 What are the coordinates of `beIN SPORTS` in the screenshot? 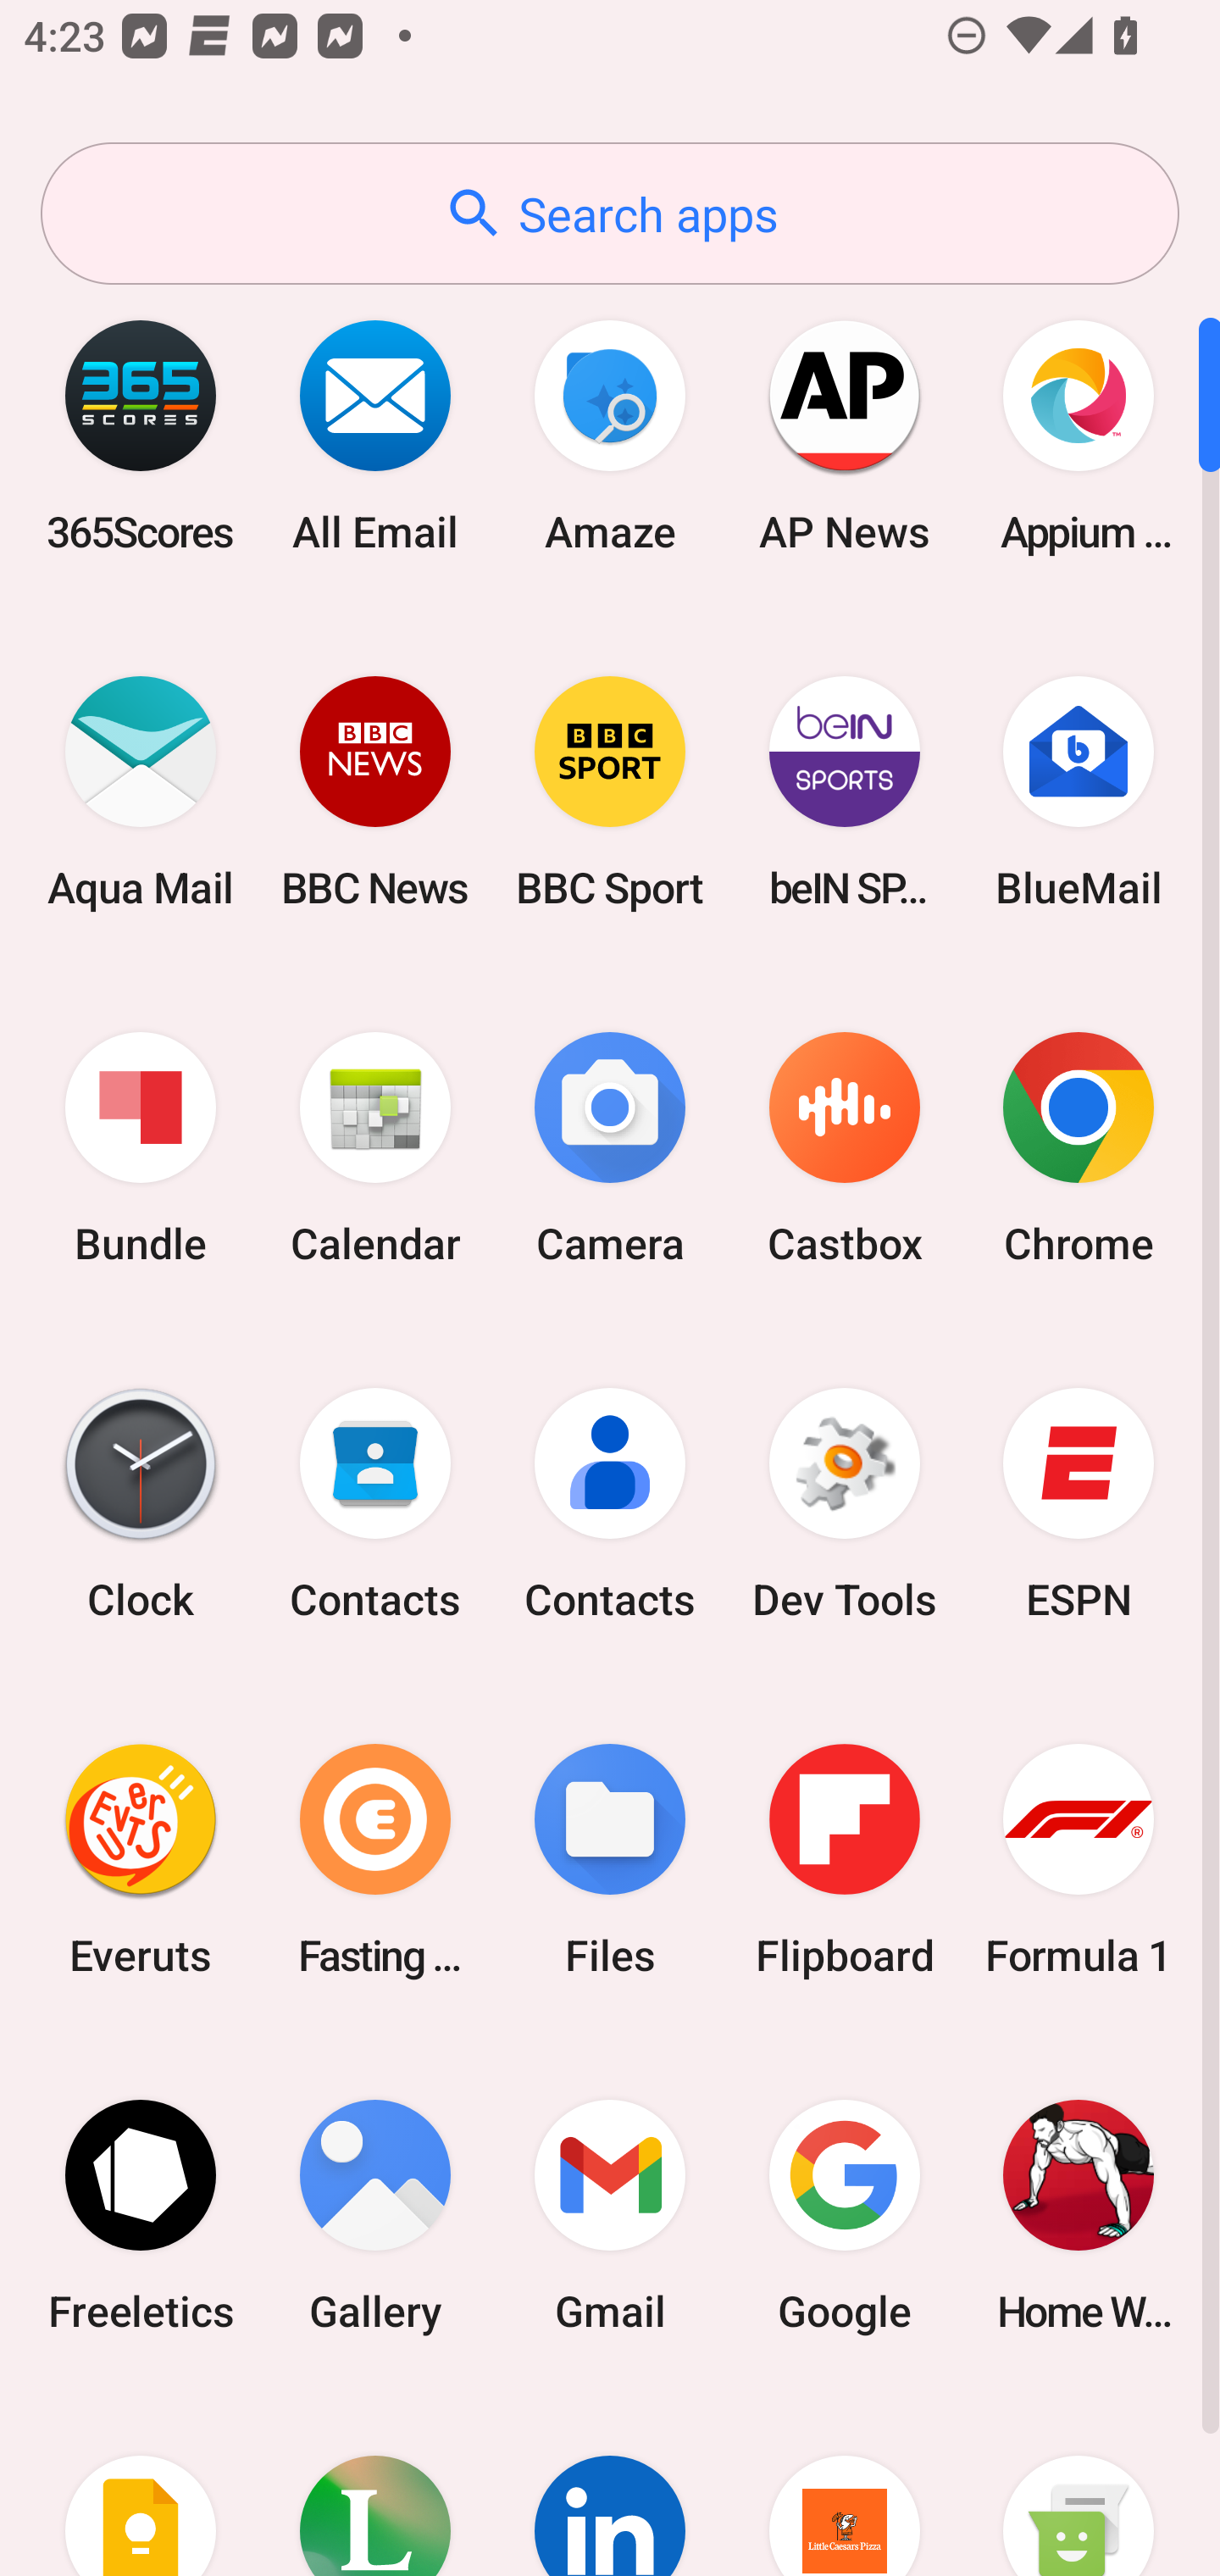 It's located at (844, 791).